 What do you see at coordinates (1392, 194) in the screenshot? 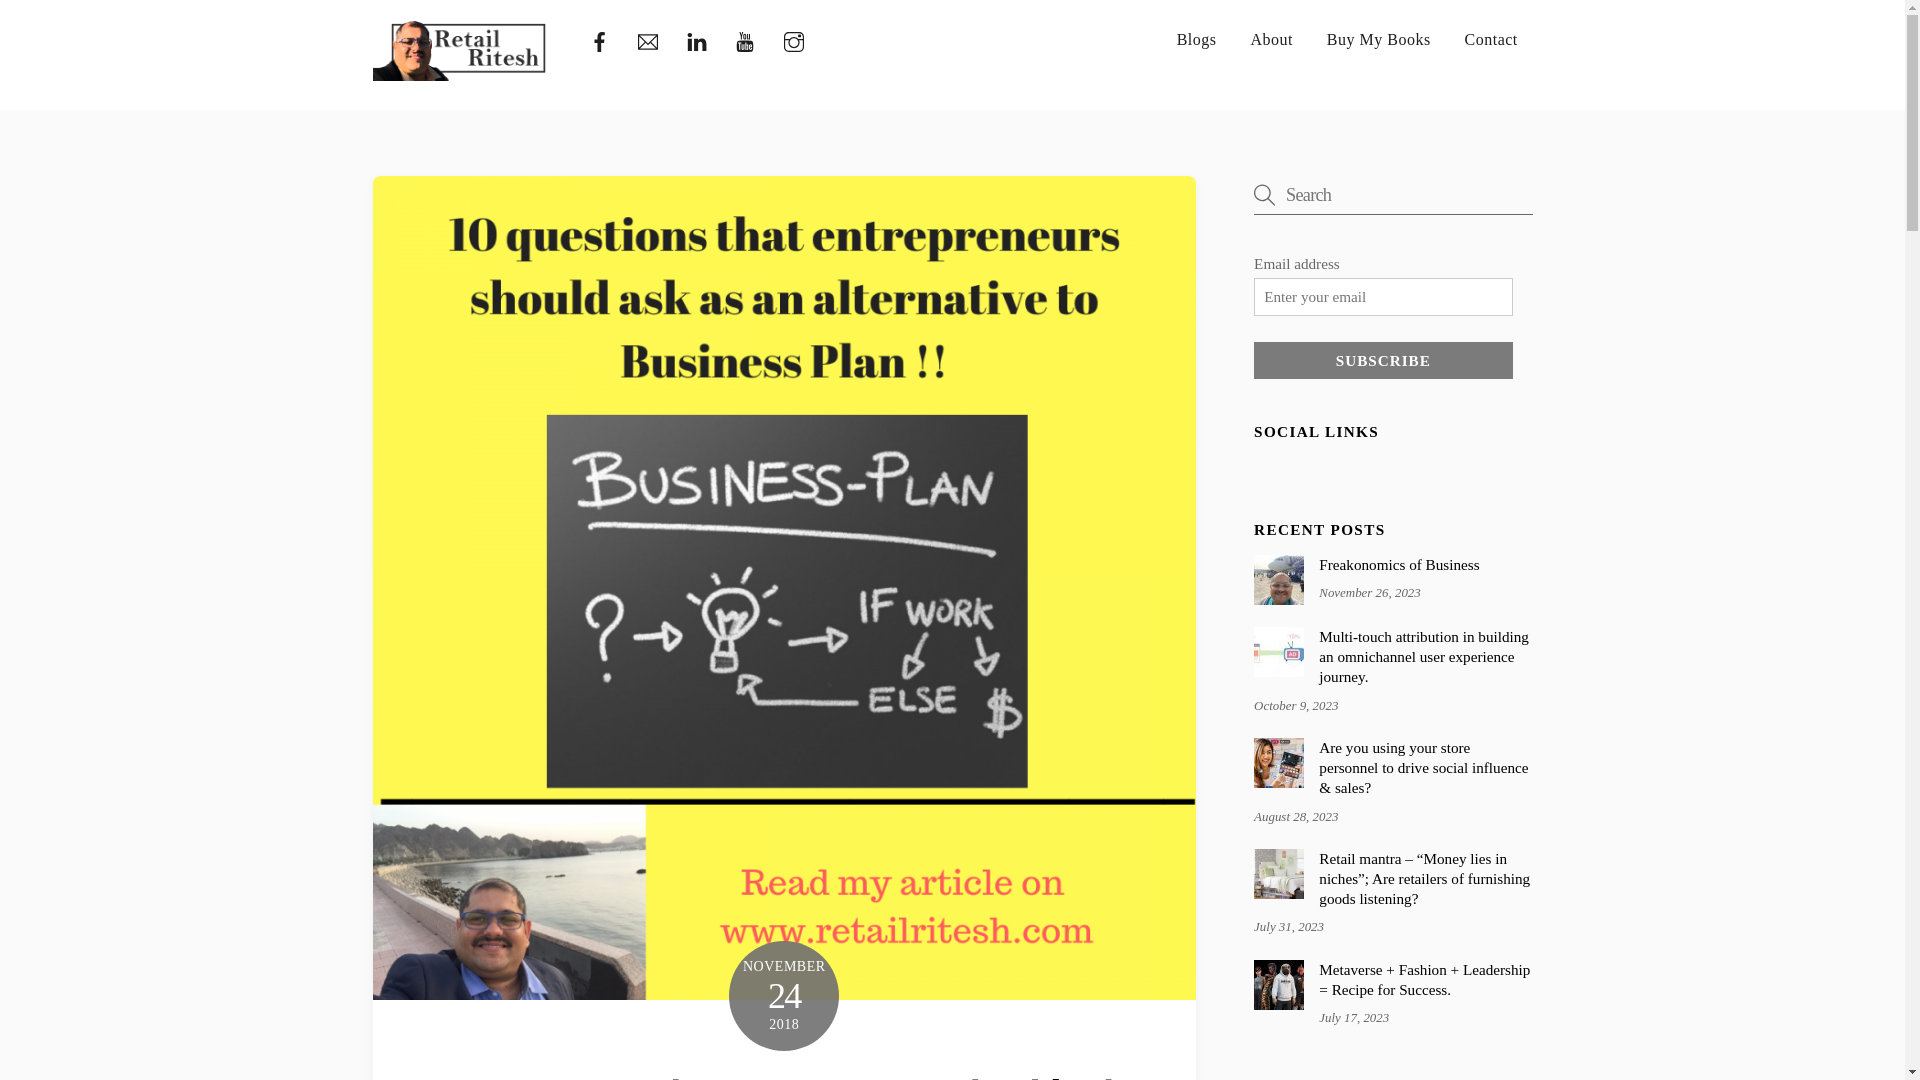
I see `Search` at bounding box center [1392, 194].